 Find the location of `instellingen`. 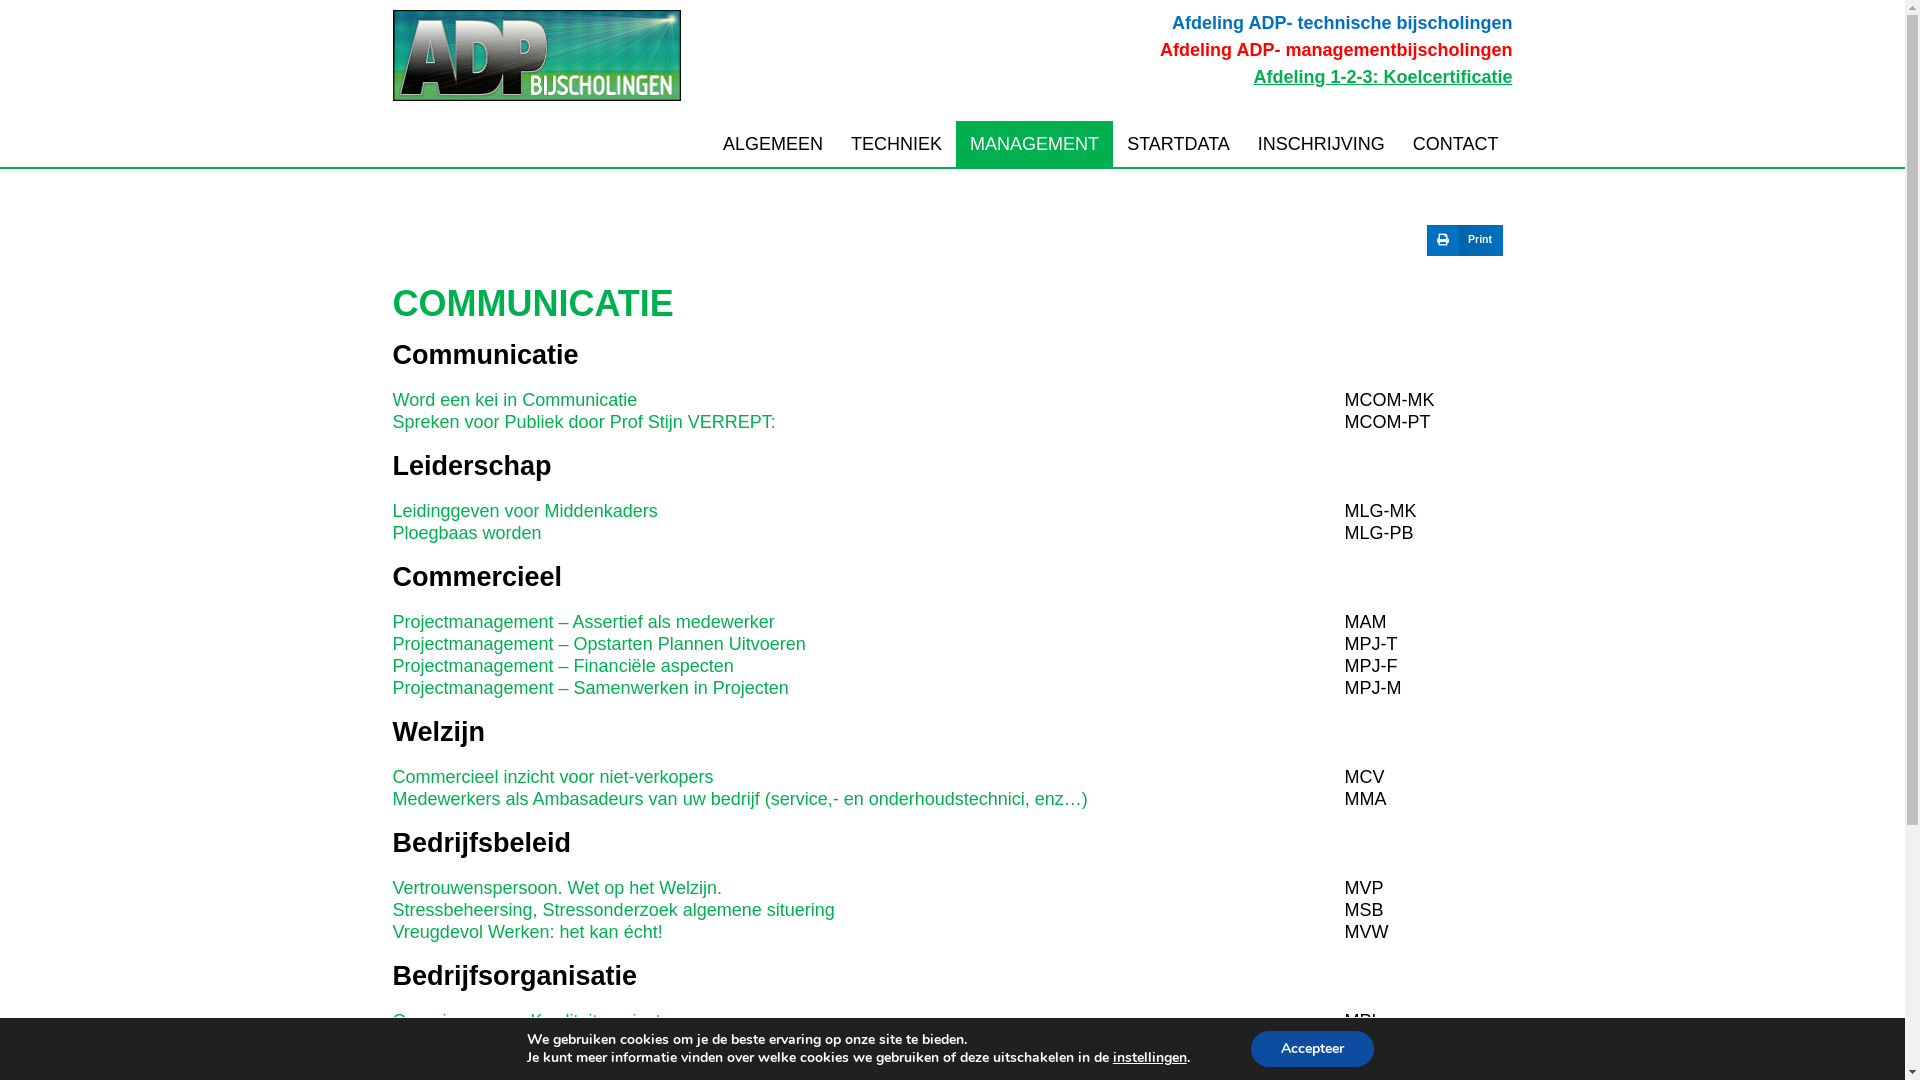

instellingen is located at coordinates (1150, 1058).